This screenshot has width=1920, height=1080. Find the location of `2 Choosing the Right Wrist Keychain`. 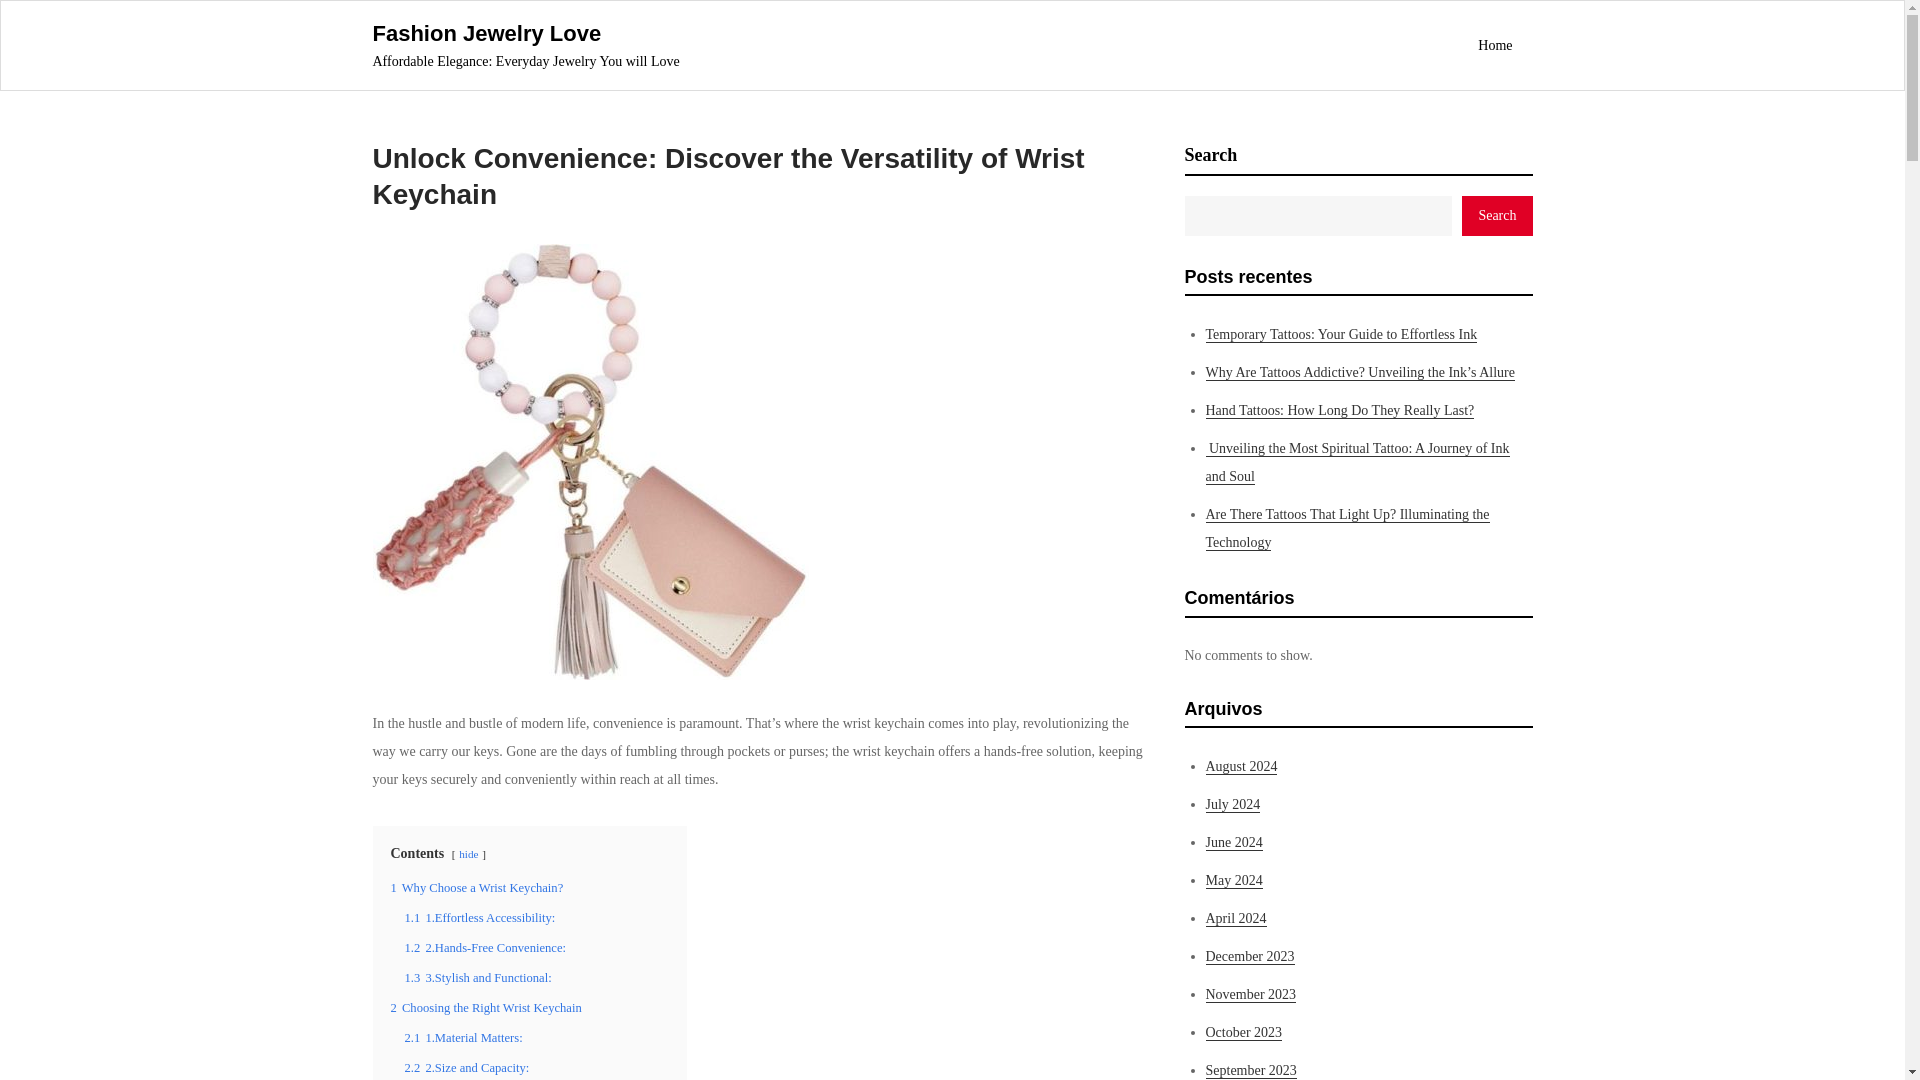

2 Choosing the Right Wrist Keychain is located at coordinates (485, 1008).